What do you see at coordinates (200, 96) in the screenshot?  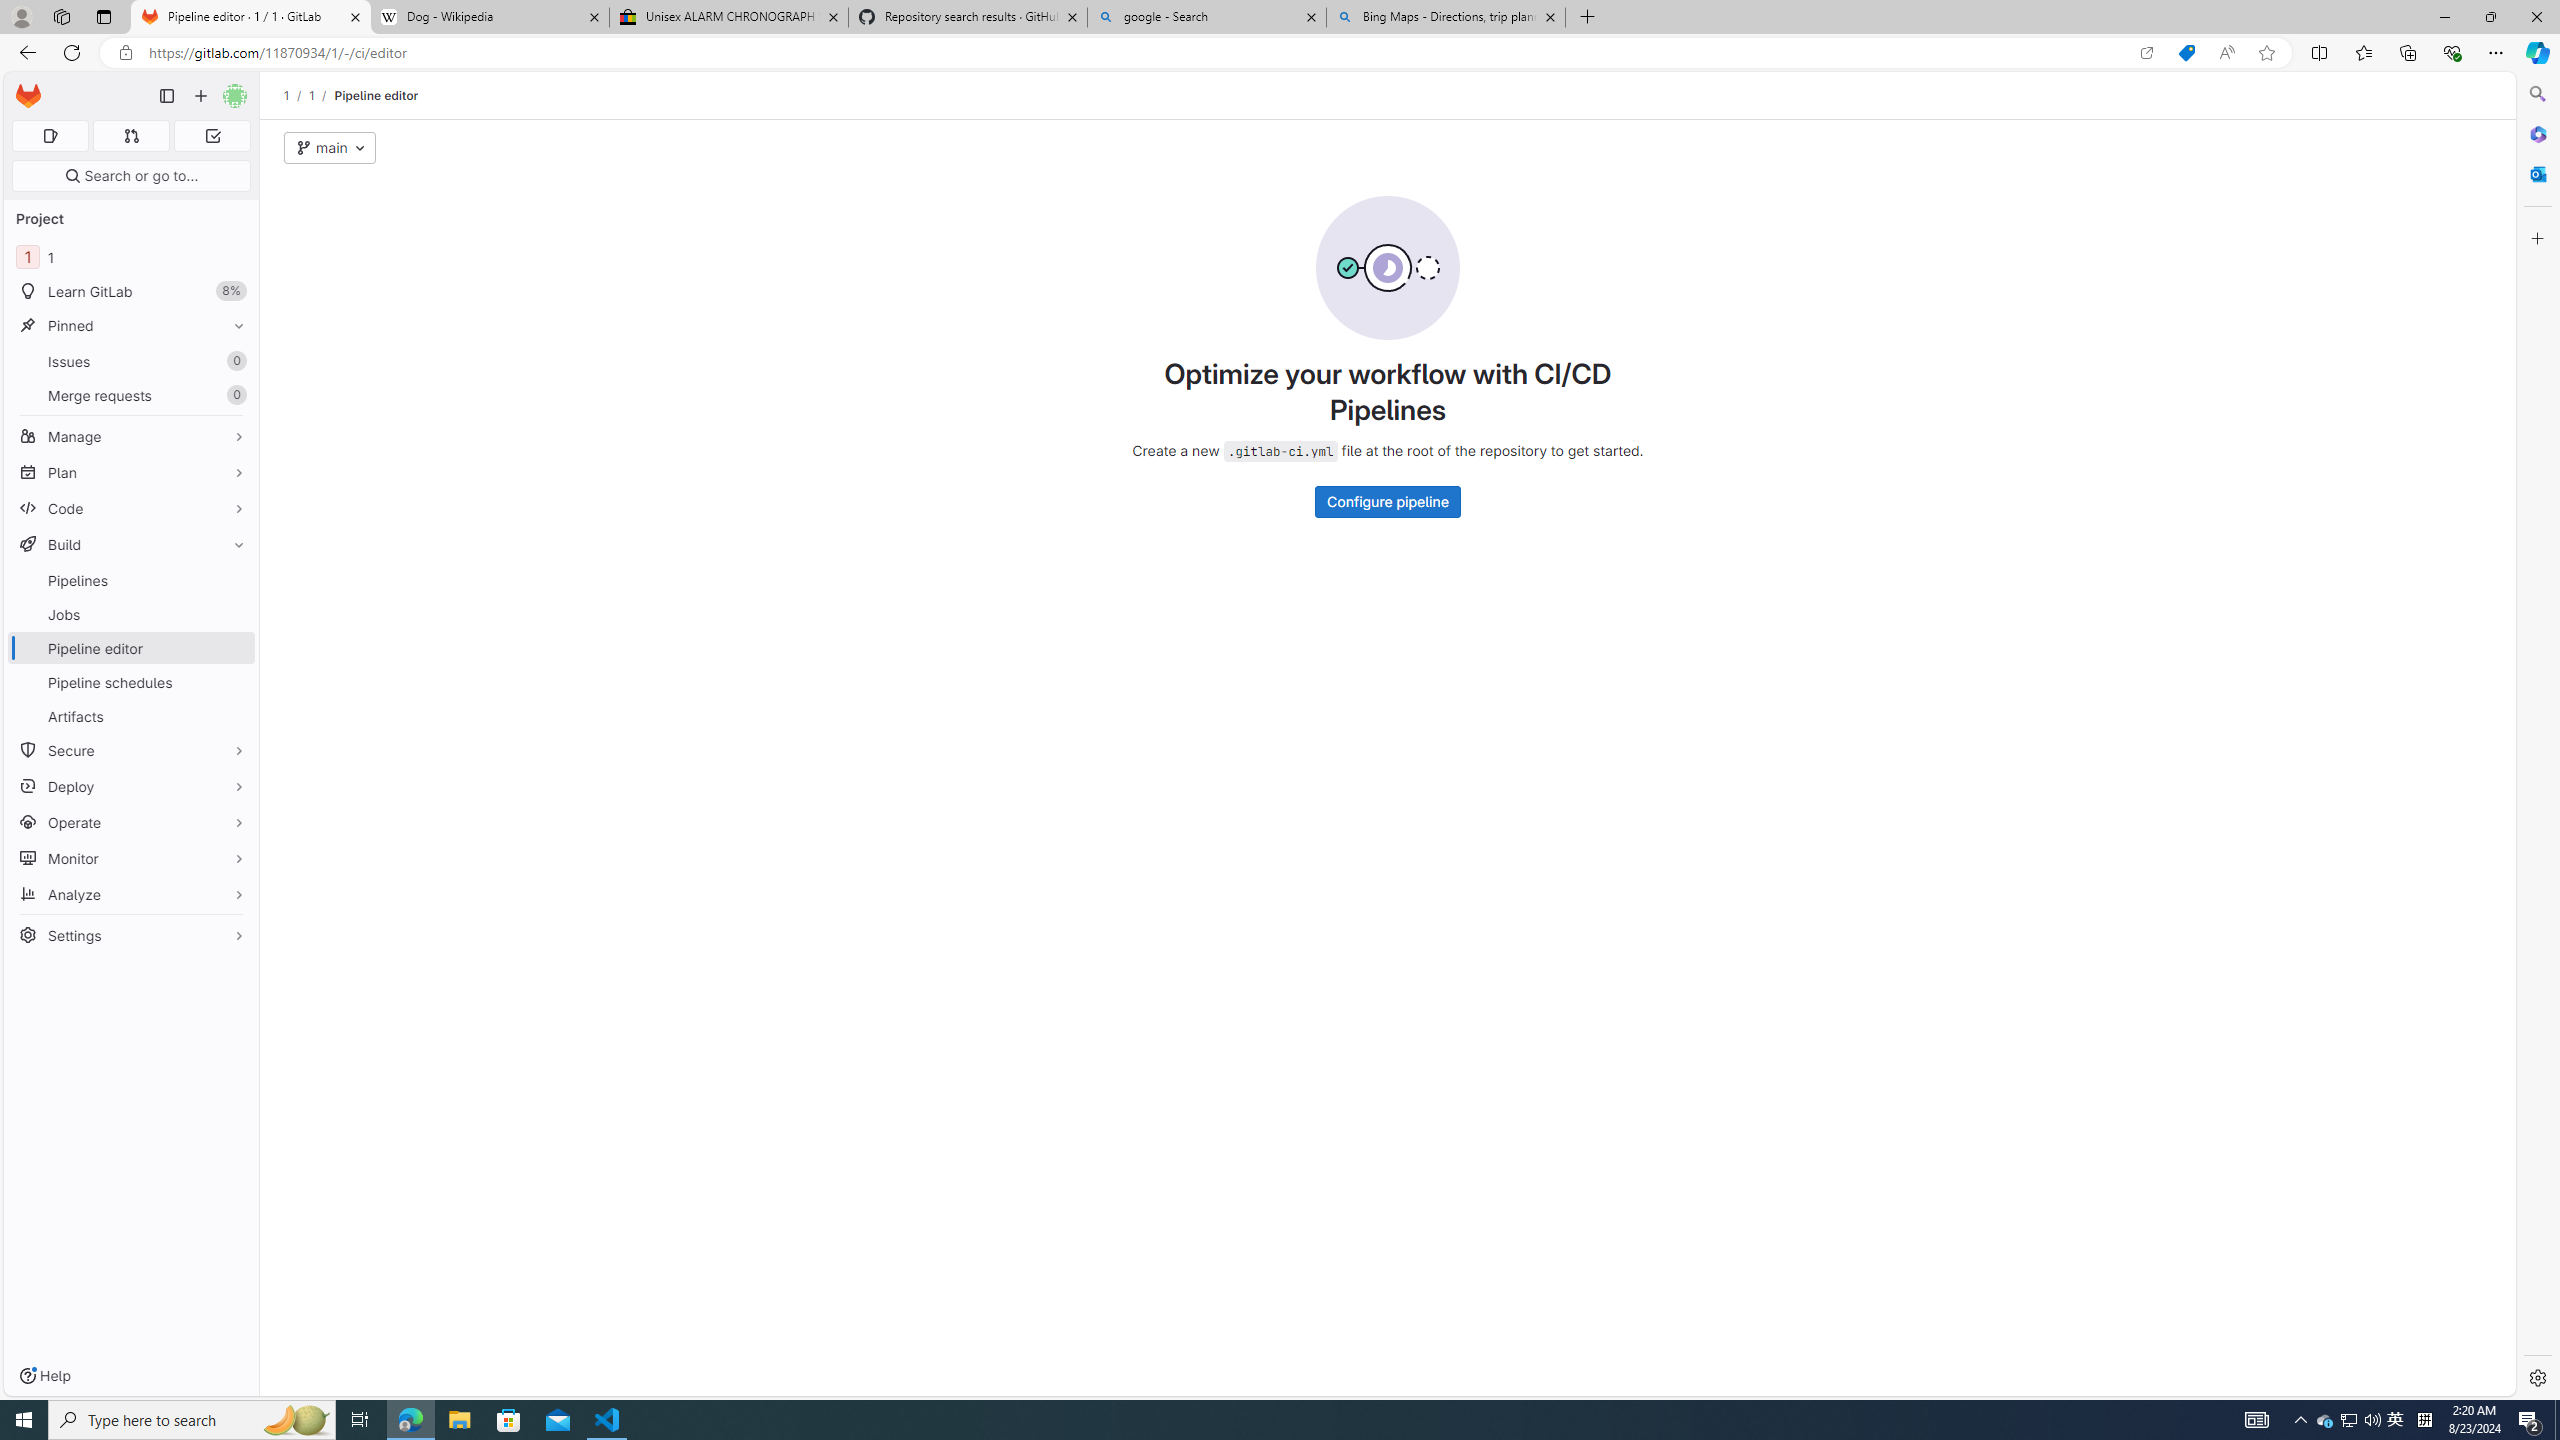 I see `Create new...` at bounding box center [200, 96].